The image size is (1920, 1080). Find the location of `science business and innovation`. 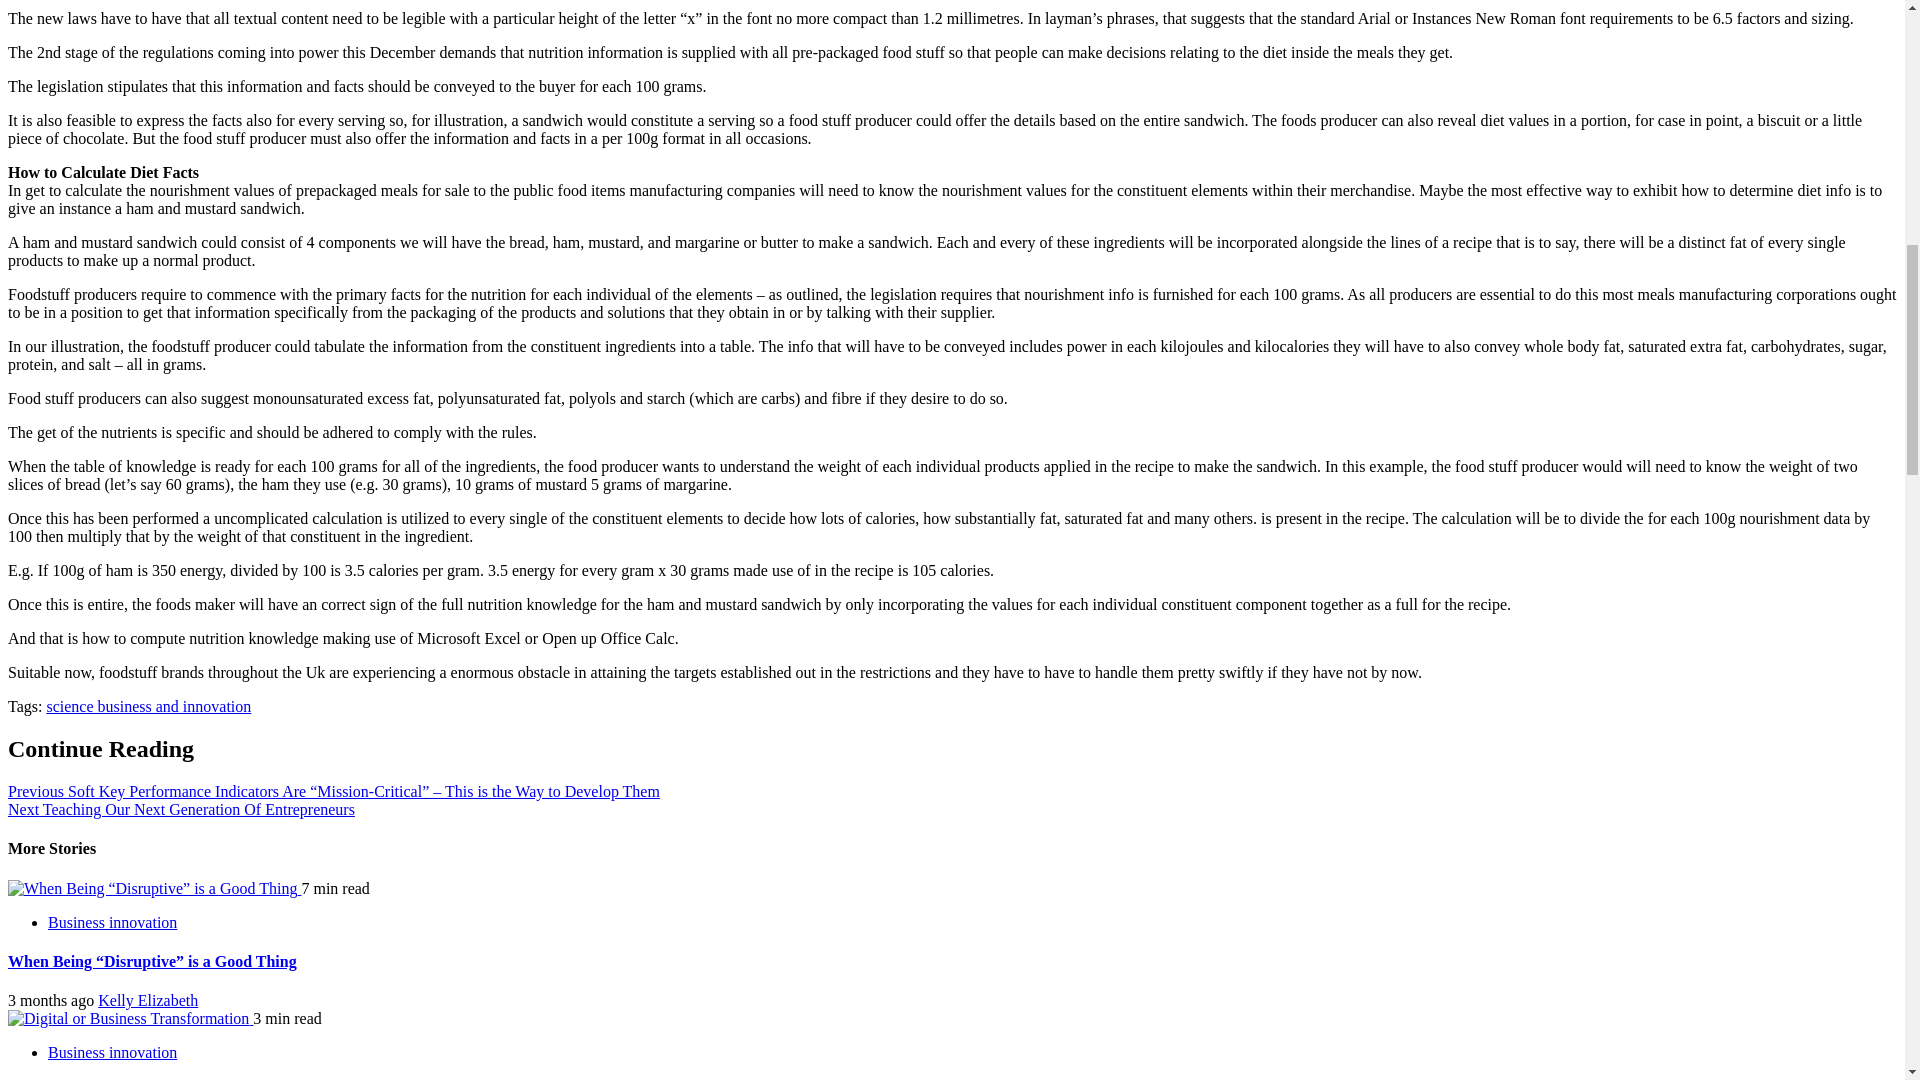

science business and innovation is located at coordinates (148, 706).